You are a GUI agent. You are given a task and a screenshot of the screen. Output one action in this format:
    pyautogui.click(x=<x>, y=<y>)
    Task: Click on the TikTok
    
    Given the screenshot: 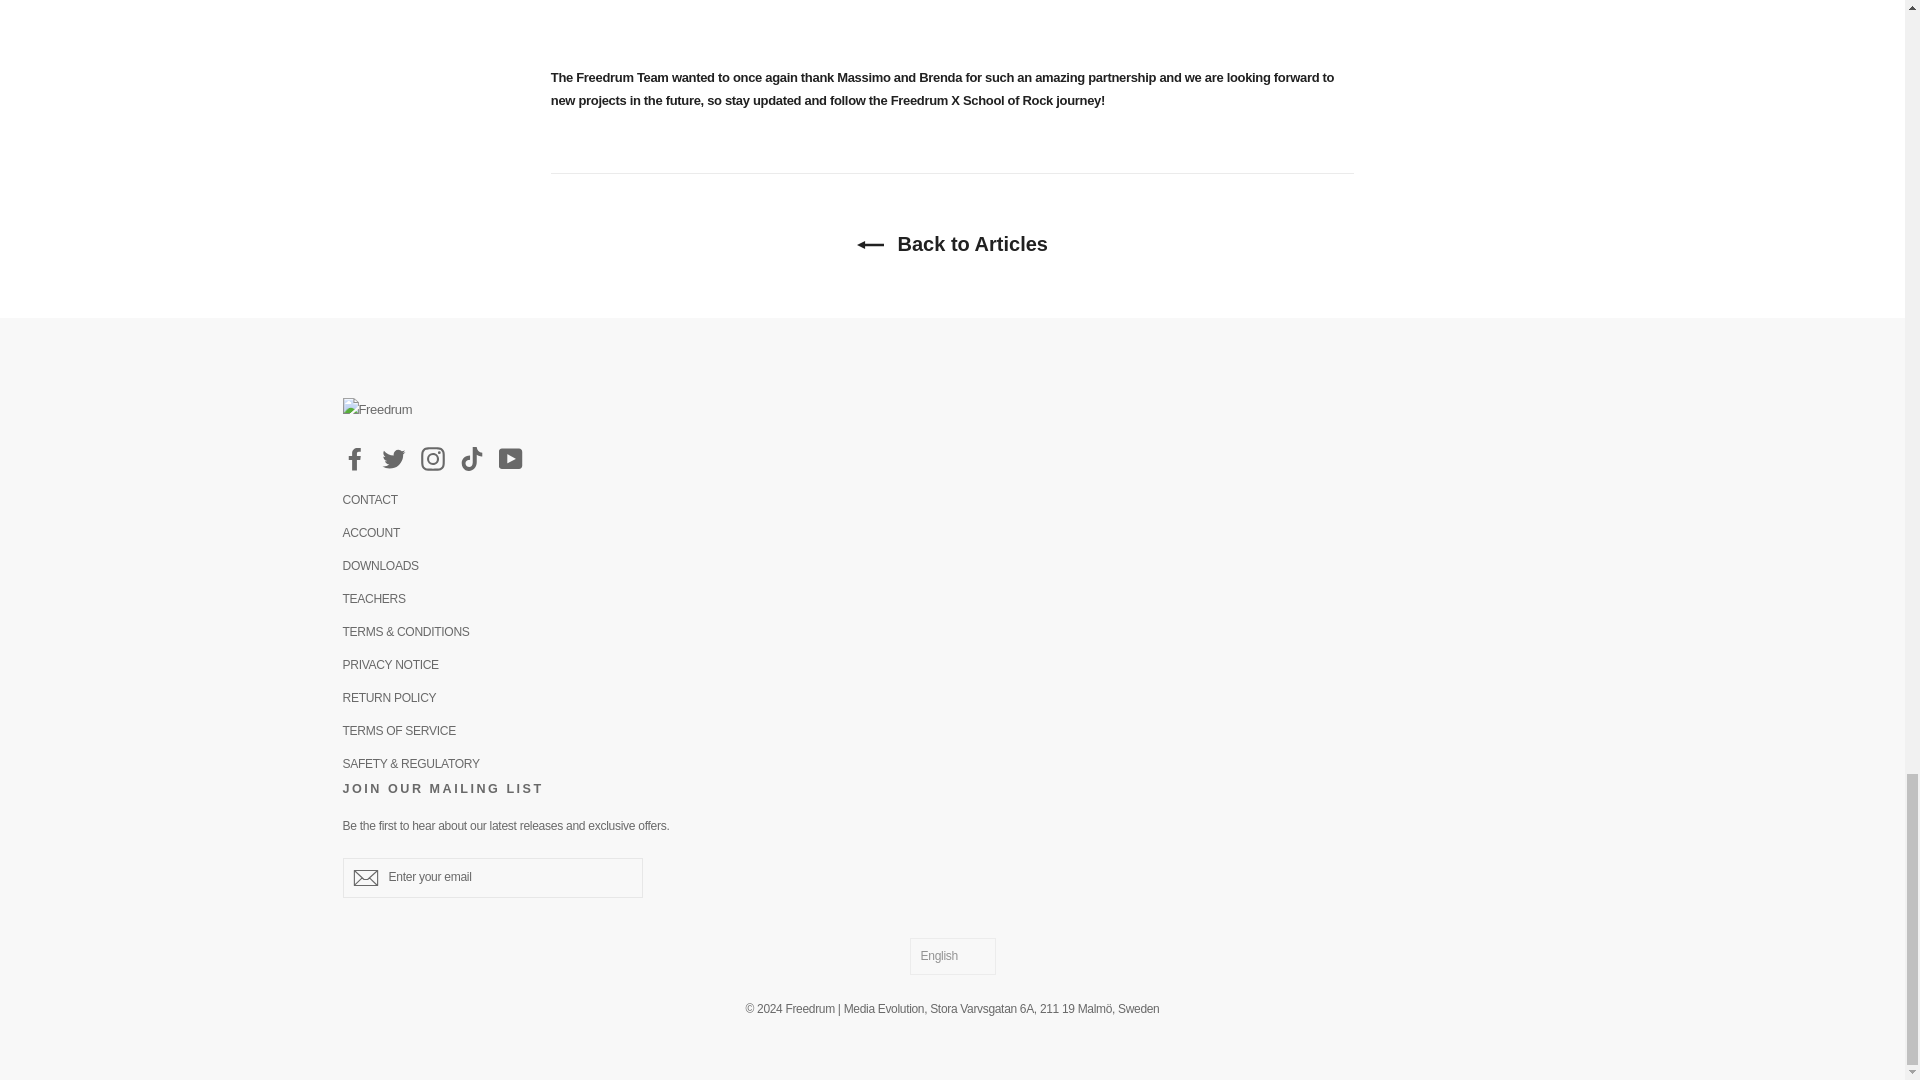 What is the action you would take?
    pyautogui.click(x=472, y=459)
    